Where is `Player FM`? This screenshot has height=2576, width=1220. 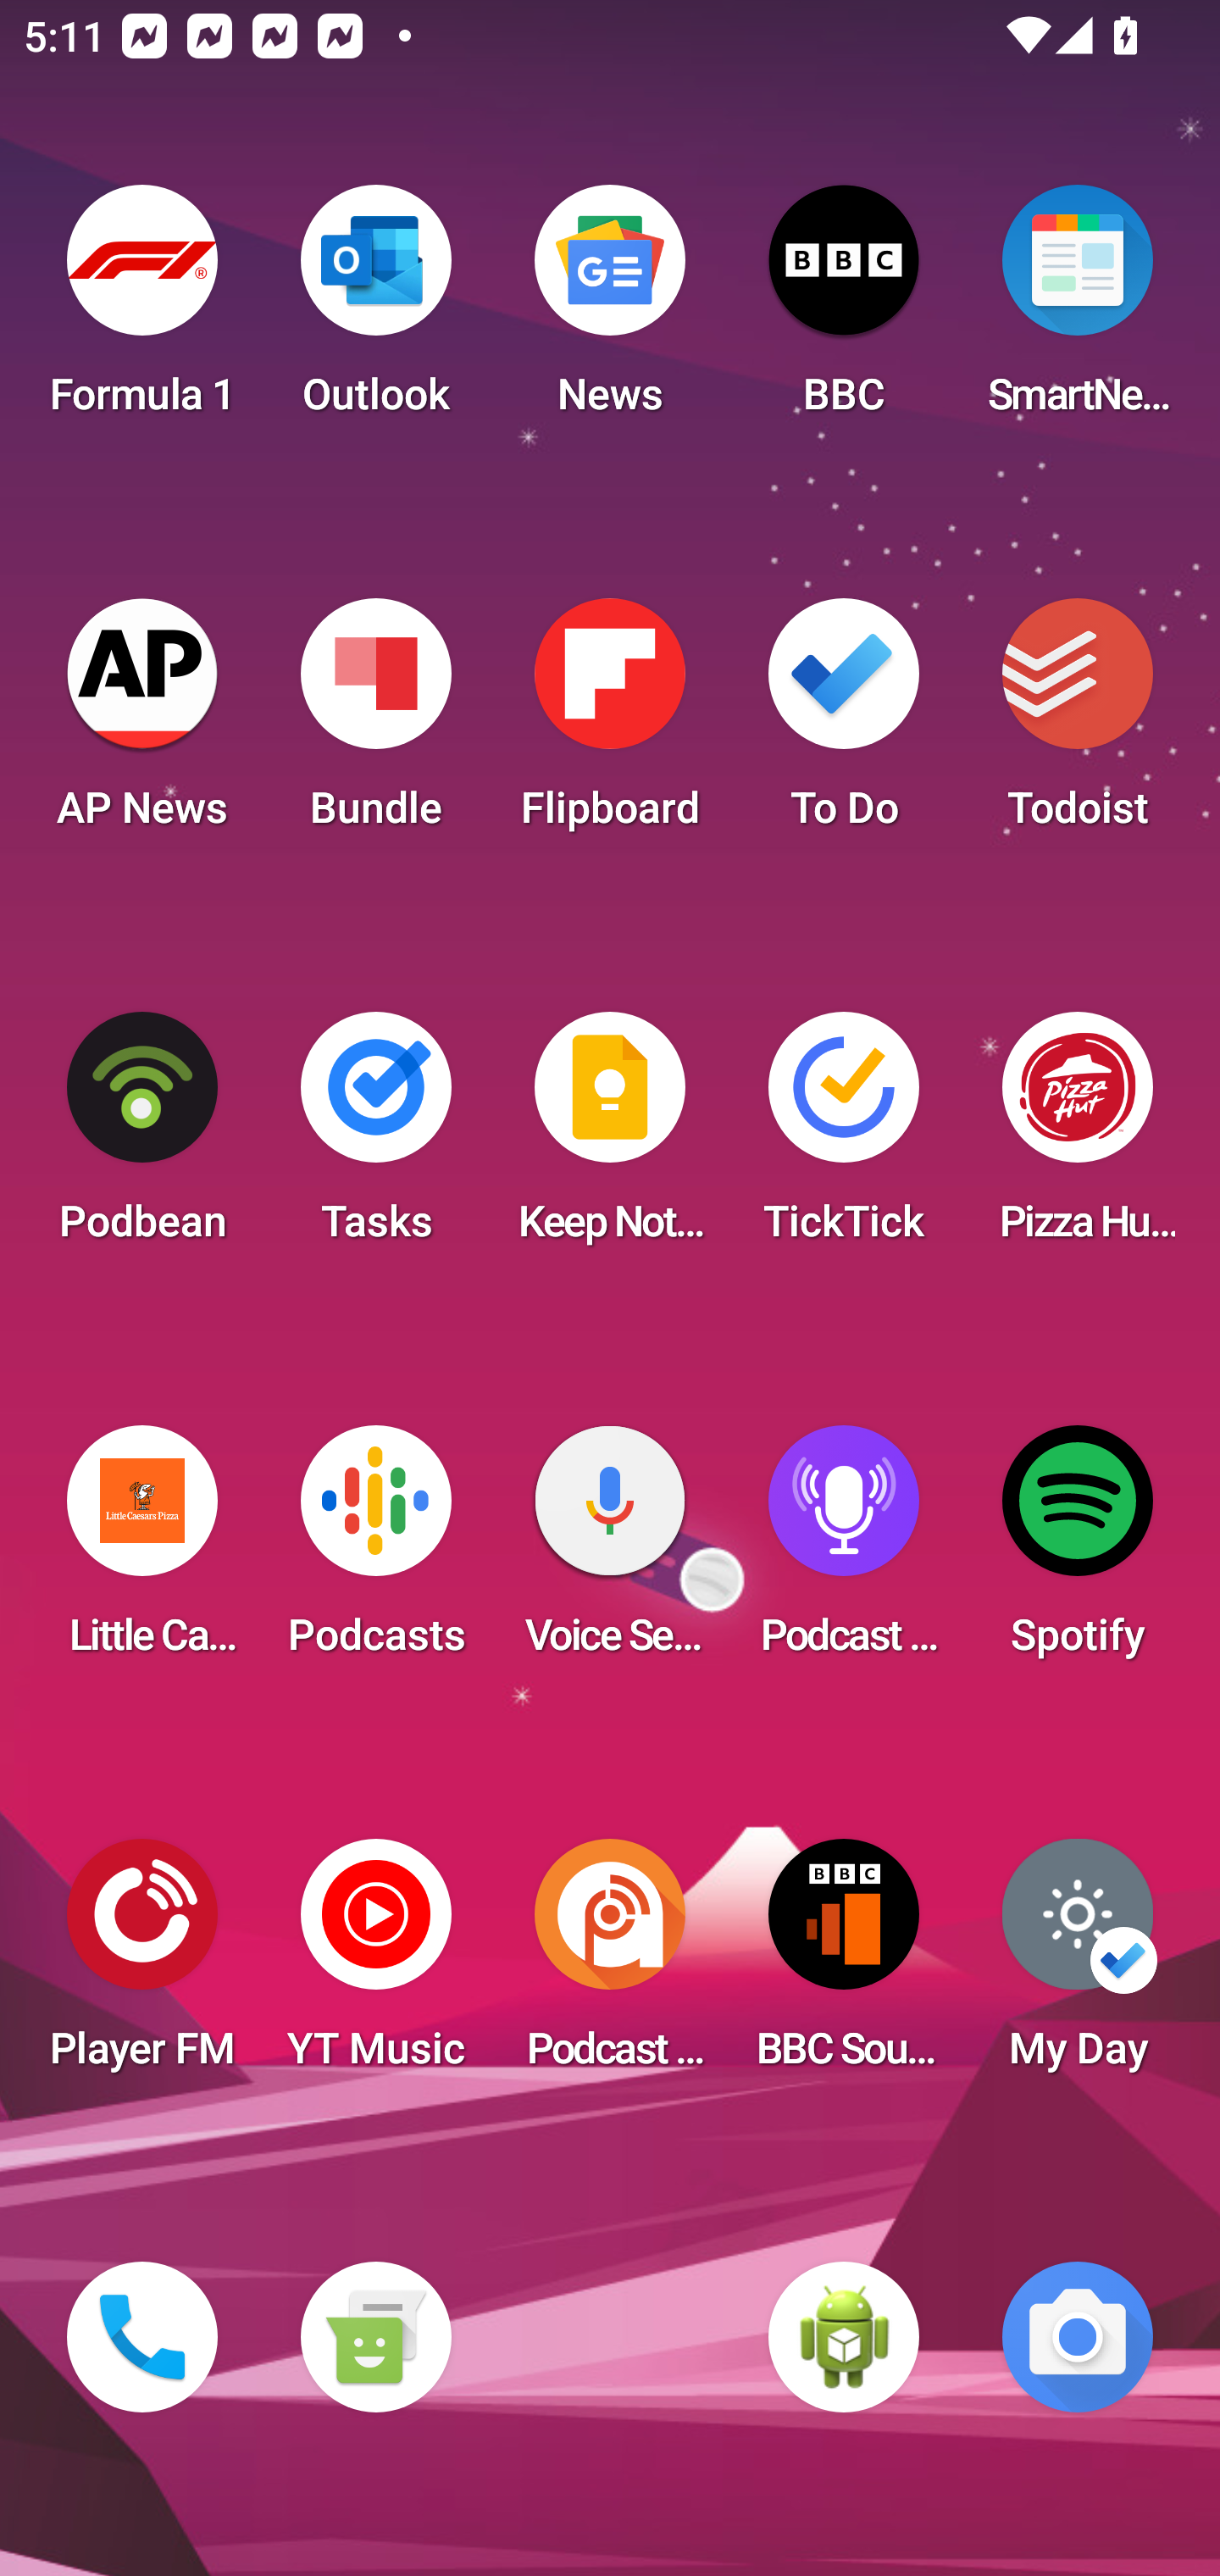
Player FM is located at coordinates (142, 1964).